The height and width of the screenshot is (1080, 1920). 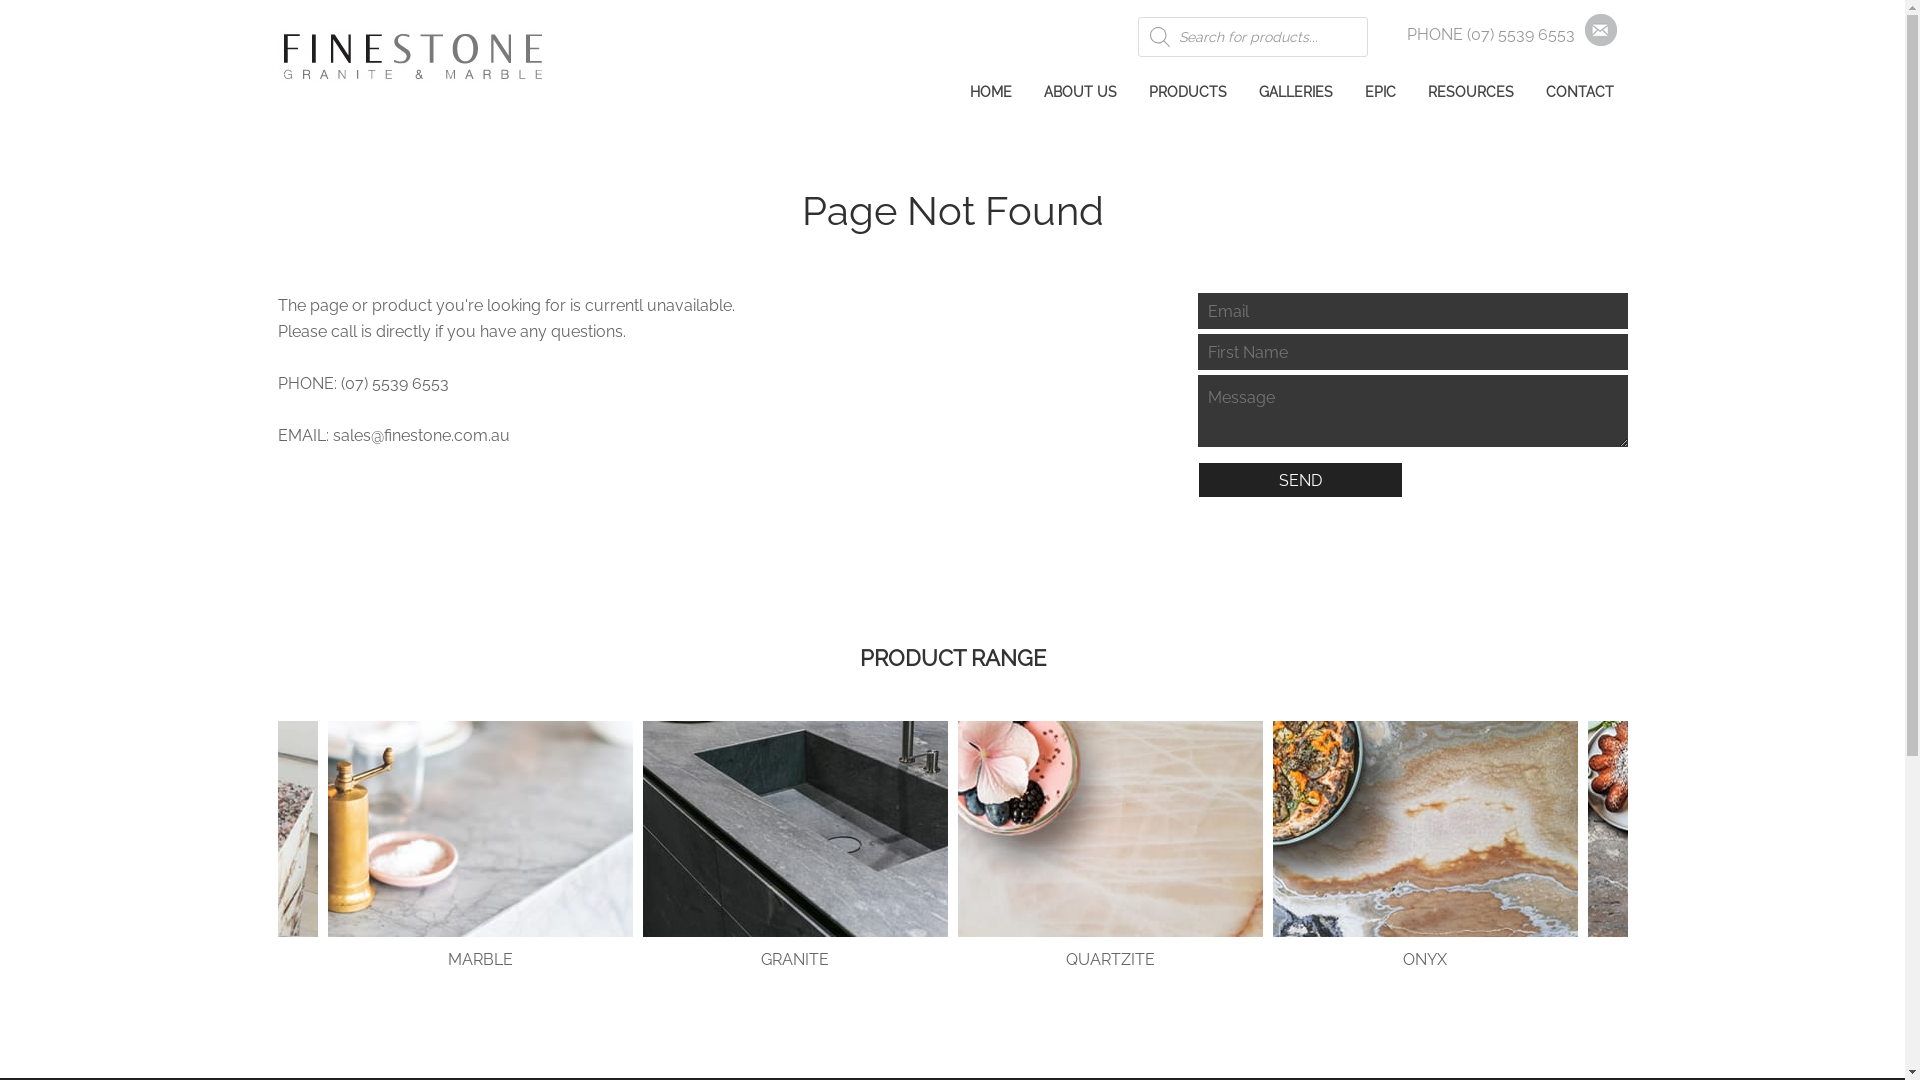 I want to click on PHONE (07) 5539 6553, so click(x=1490, y=34).